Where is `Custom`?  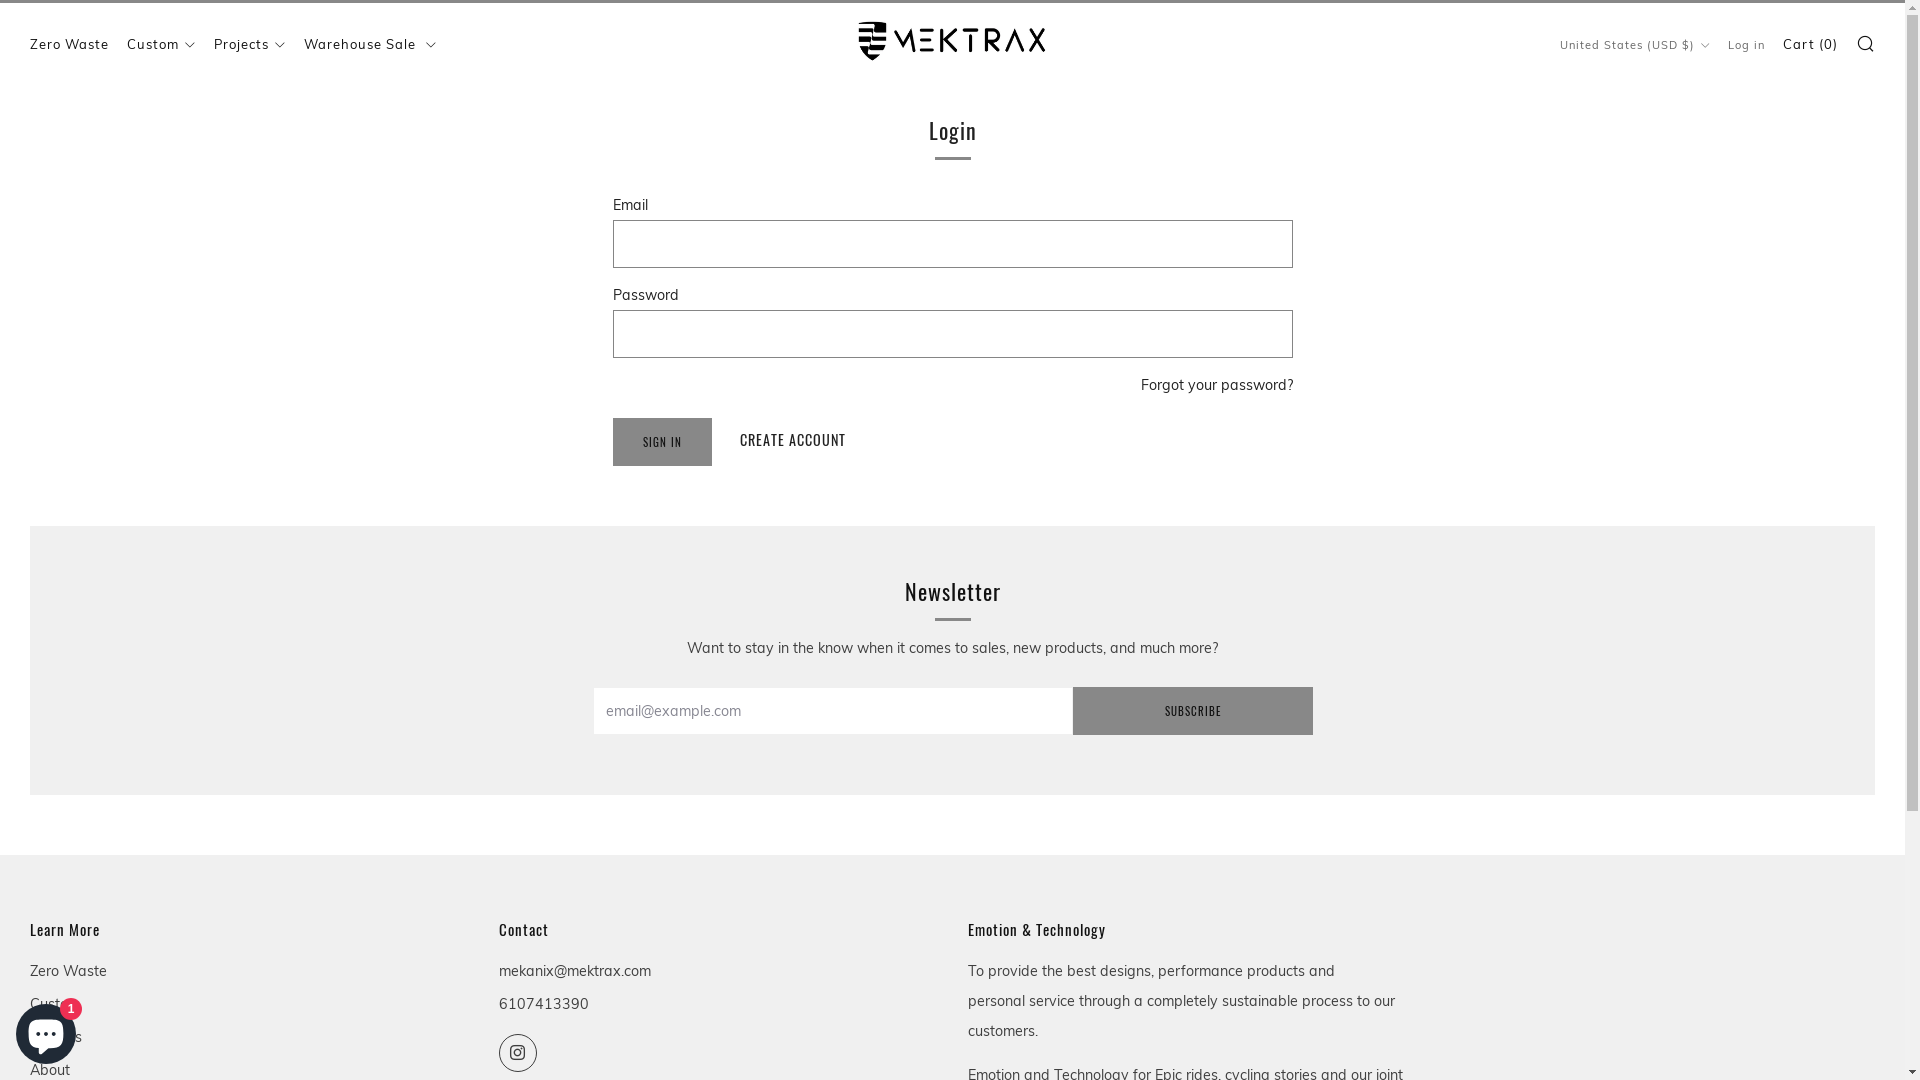
Custom is located at coordinates (55, 1004).